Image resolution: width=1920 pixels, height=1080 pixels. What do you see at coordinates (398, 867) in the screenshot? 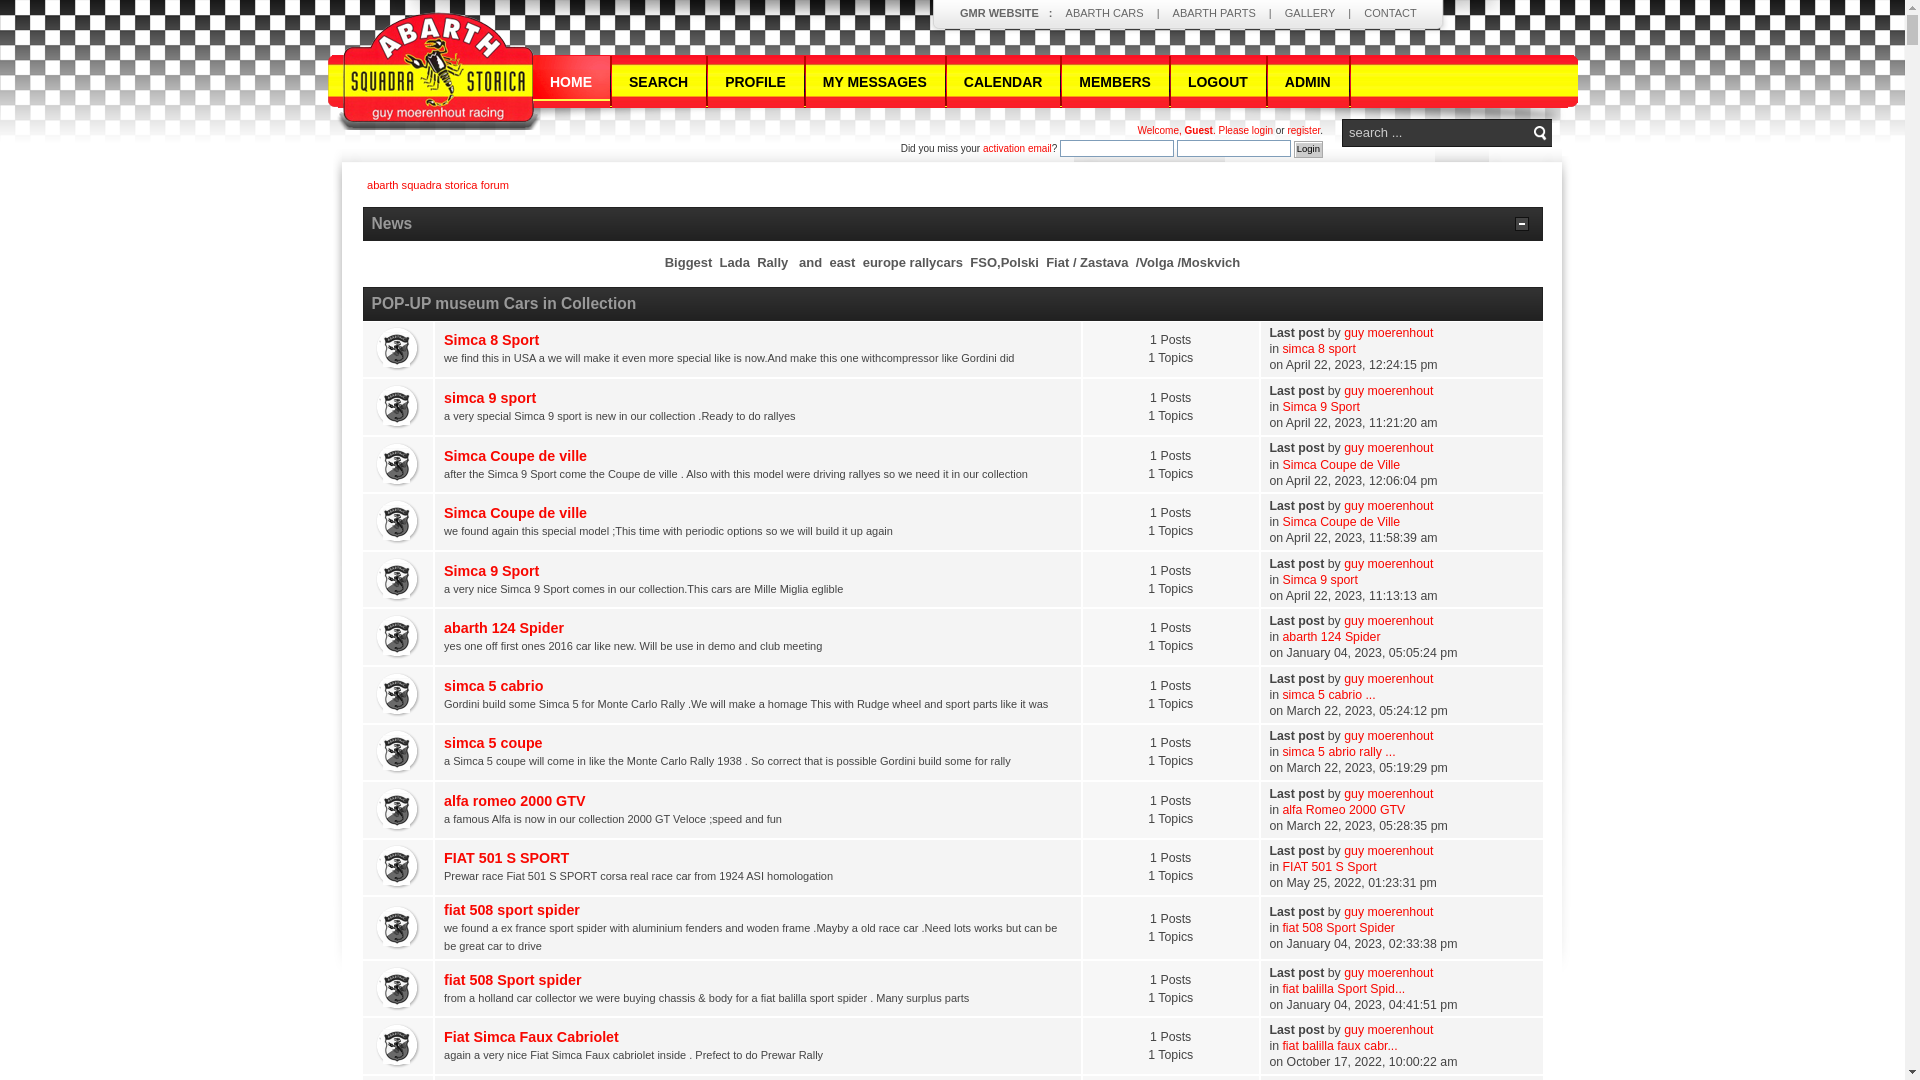
I see `No New Posts` at bounding box center [398, 867].